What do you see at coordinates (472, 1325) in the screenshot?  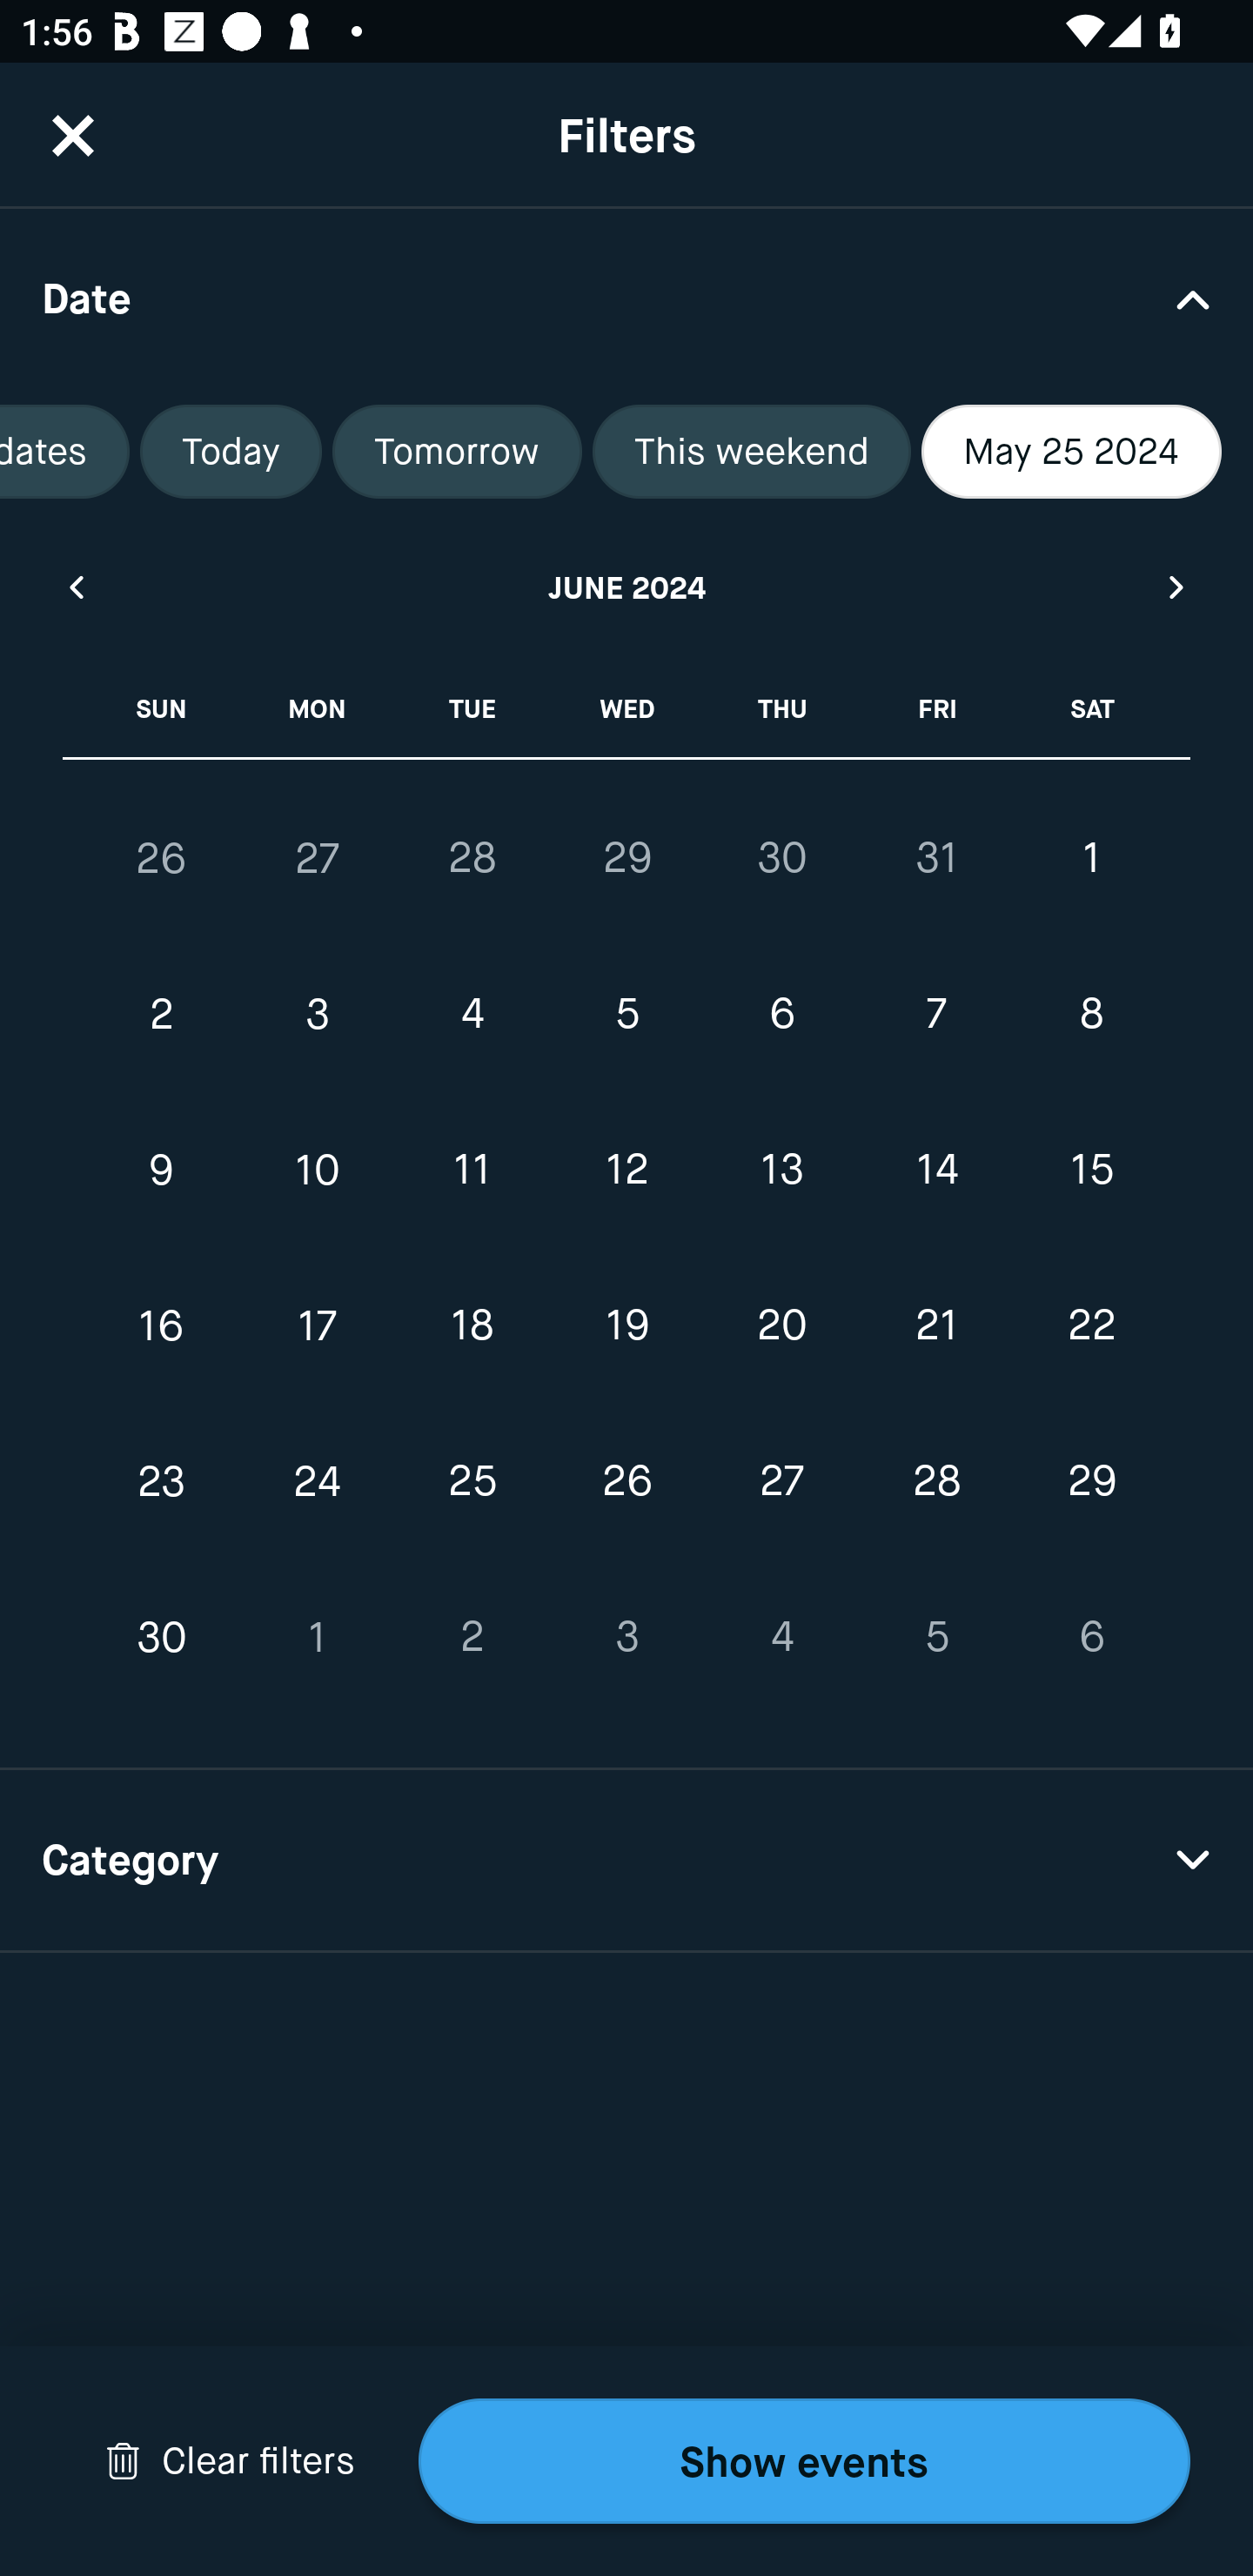 I see `18` at bounding box center [472, 1325].